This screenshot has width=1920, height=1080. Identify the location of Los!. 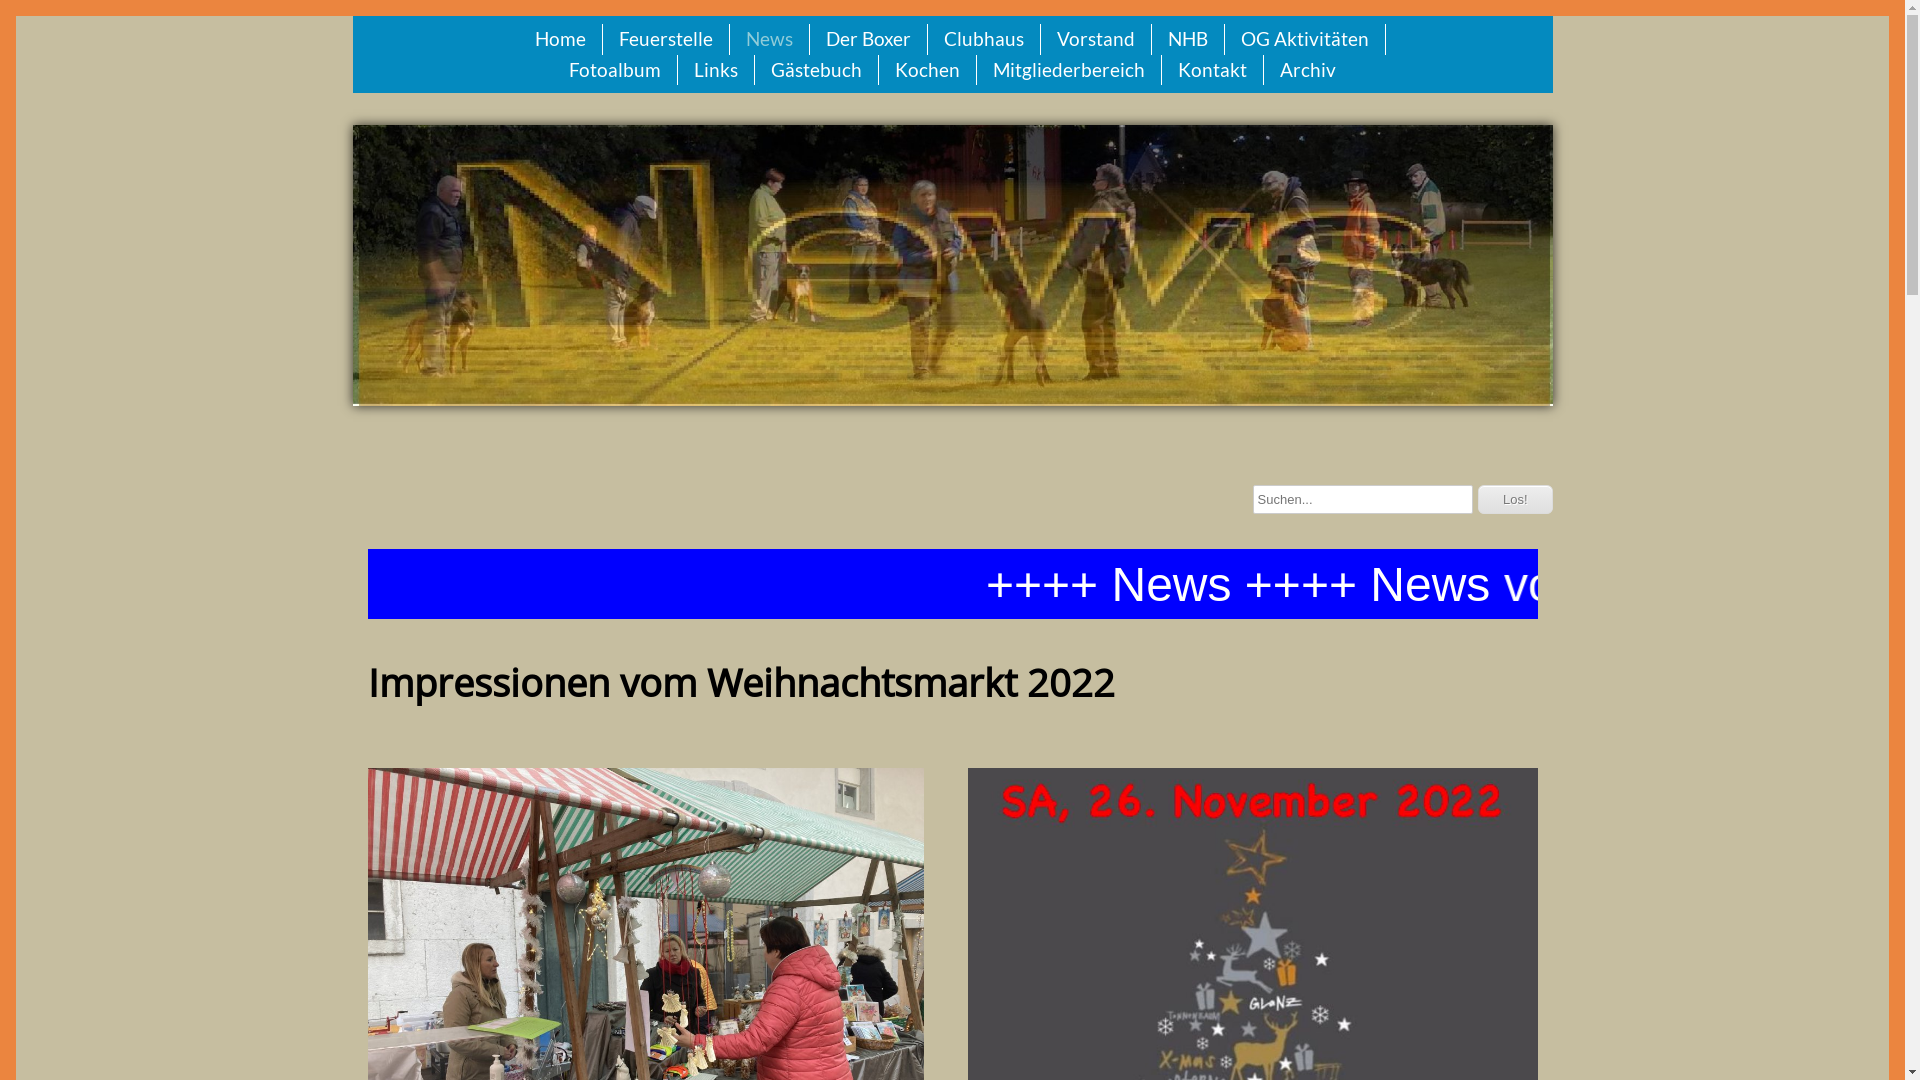
(1516, 500).